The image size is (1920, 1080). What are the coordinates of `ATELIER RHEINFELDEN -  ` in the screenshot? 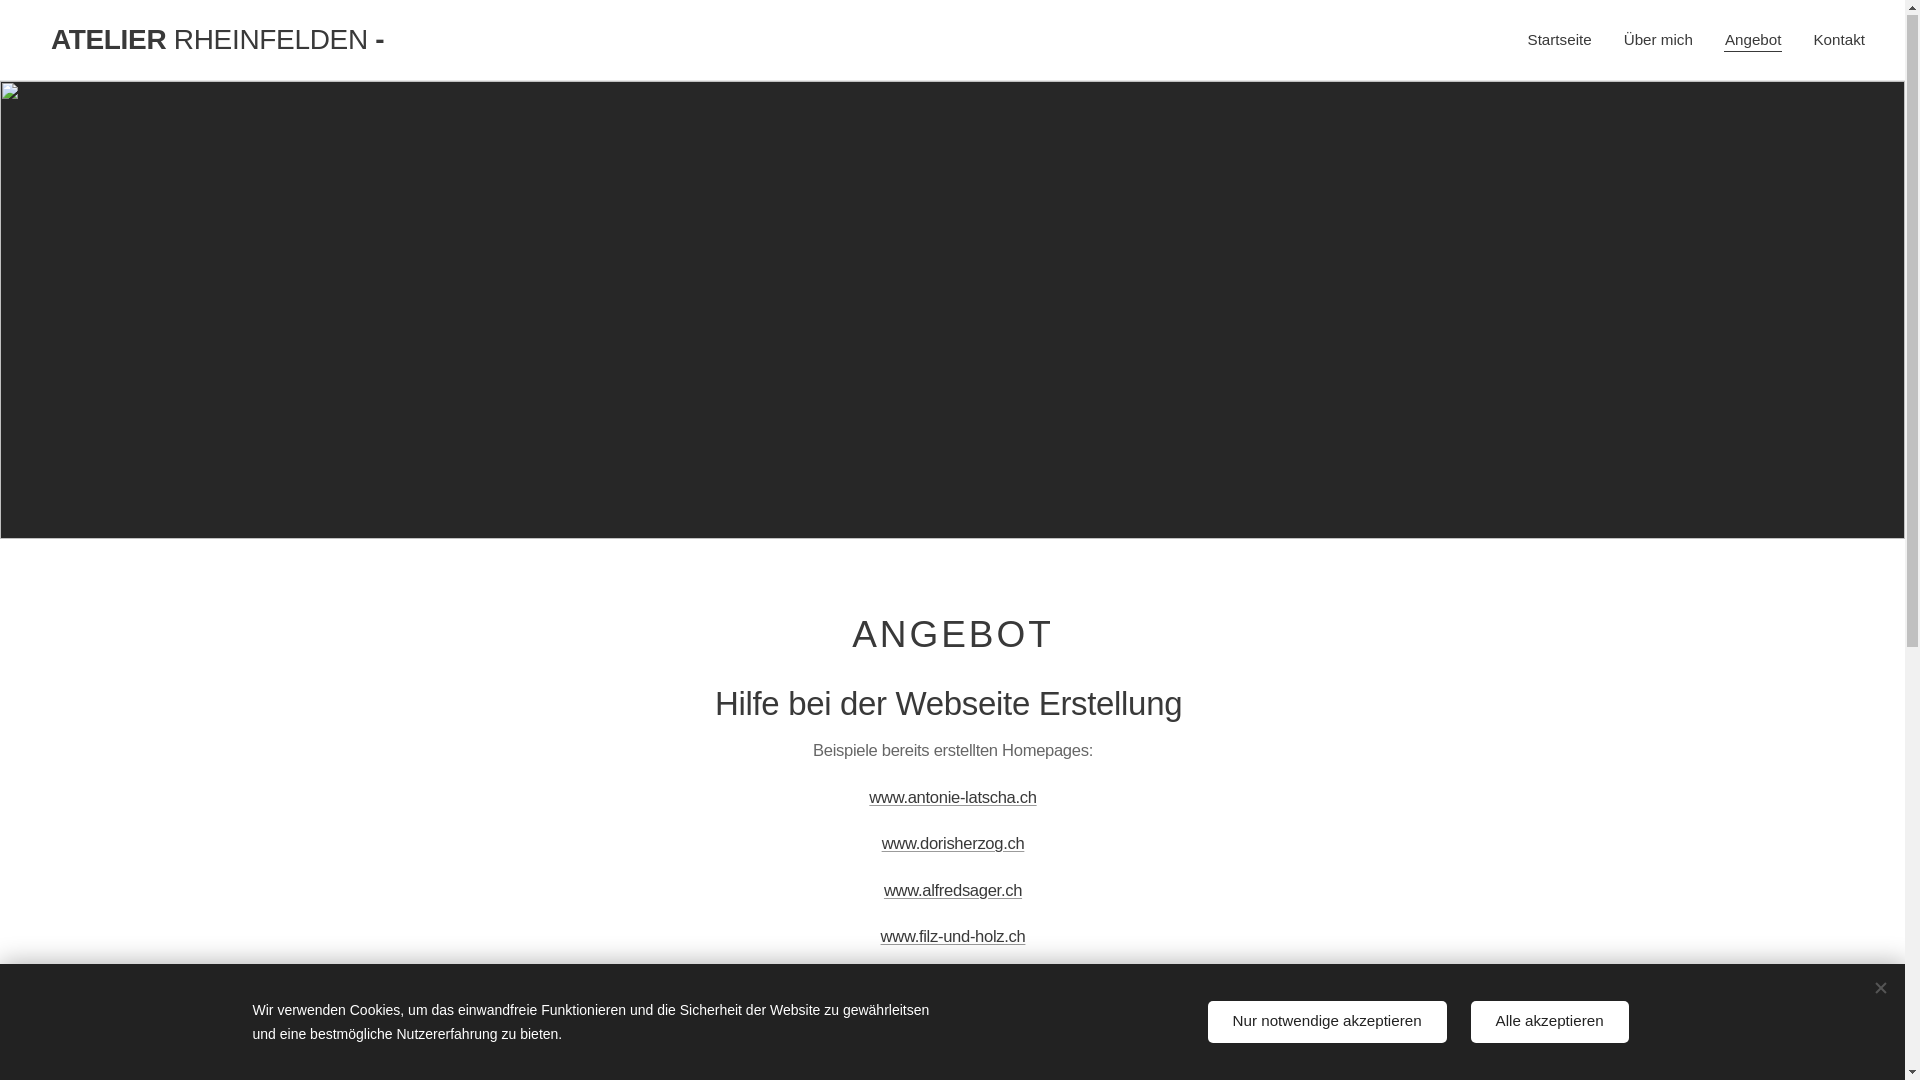 It's located at (255, 41).